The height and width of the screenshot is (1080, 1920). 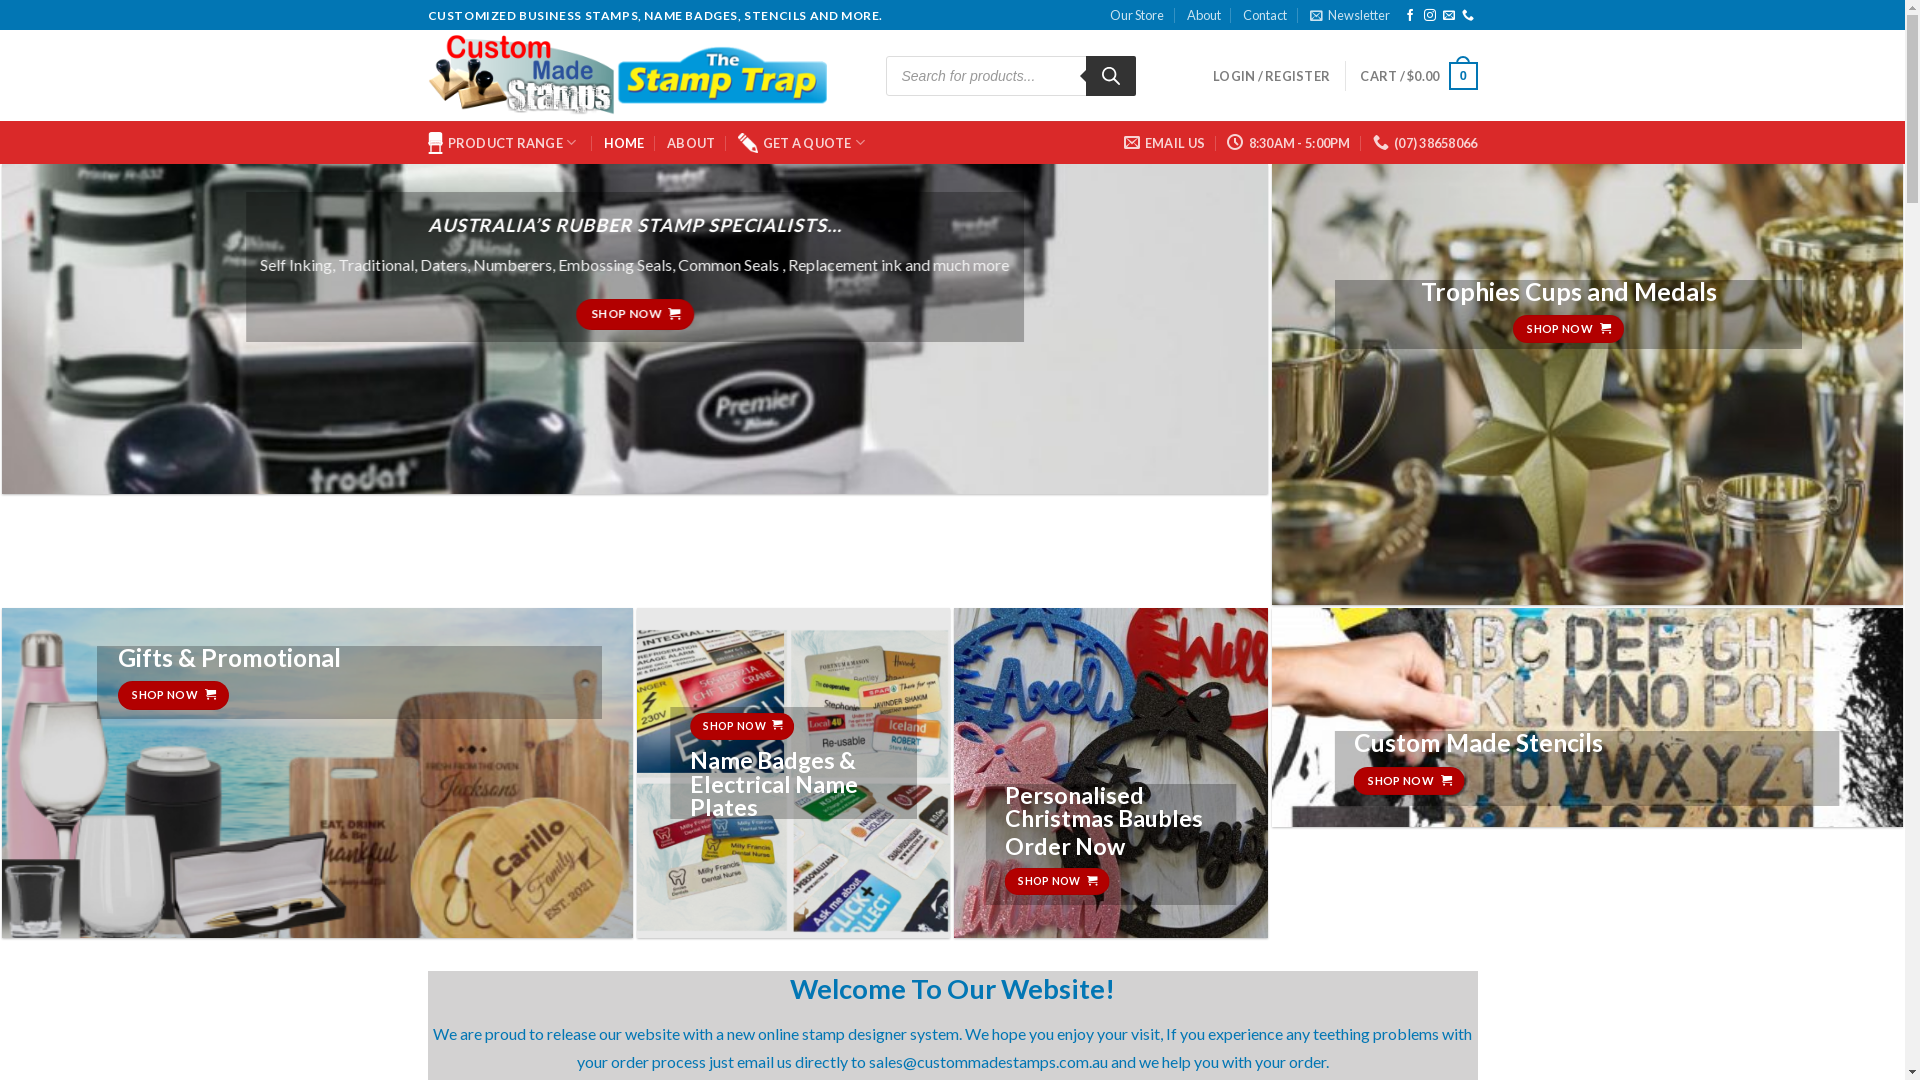 I want to click on Custom Made Stamps - Custom Rubber Stamps & Accessories, so click(x=642, y=76).